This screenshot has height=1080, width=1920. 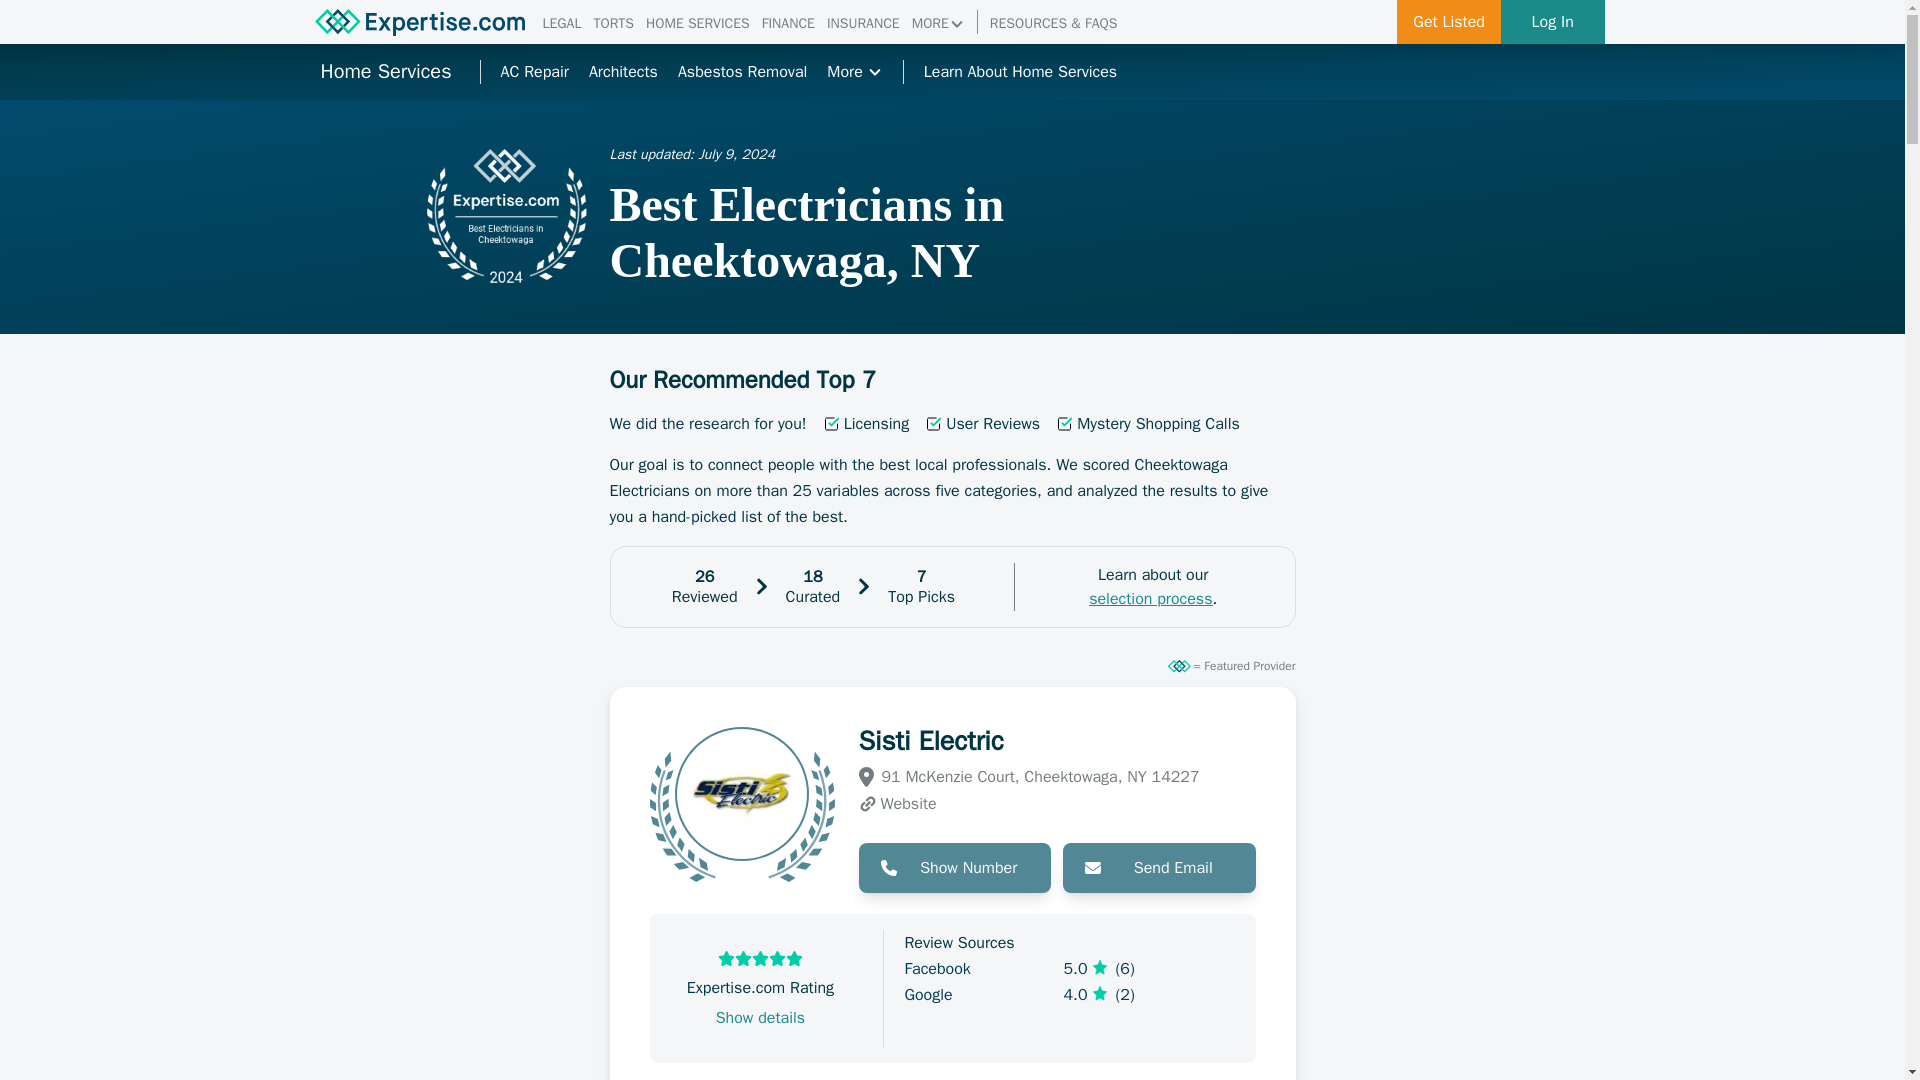 What do you see at coordinates (613, 24) in the screenshot?
I see `TORTS` at bounding box center [613, 24].